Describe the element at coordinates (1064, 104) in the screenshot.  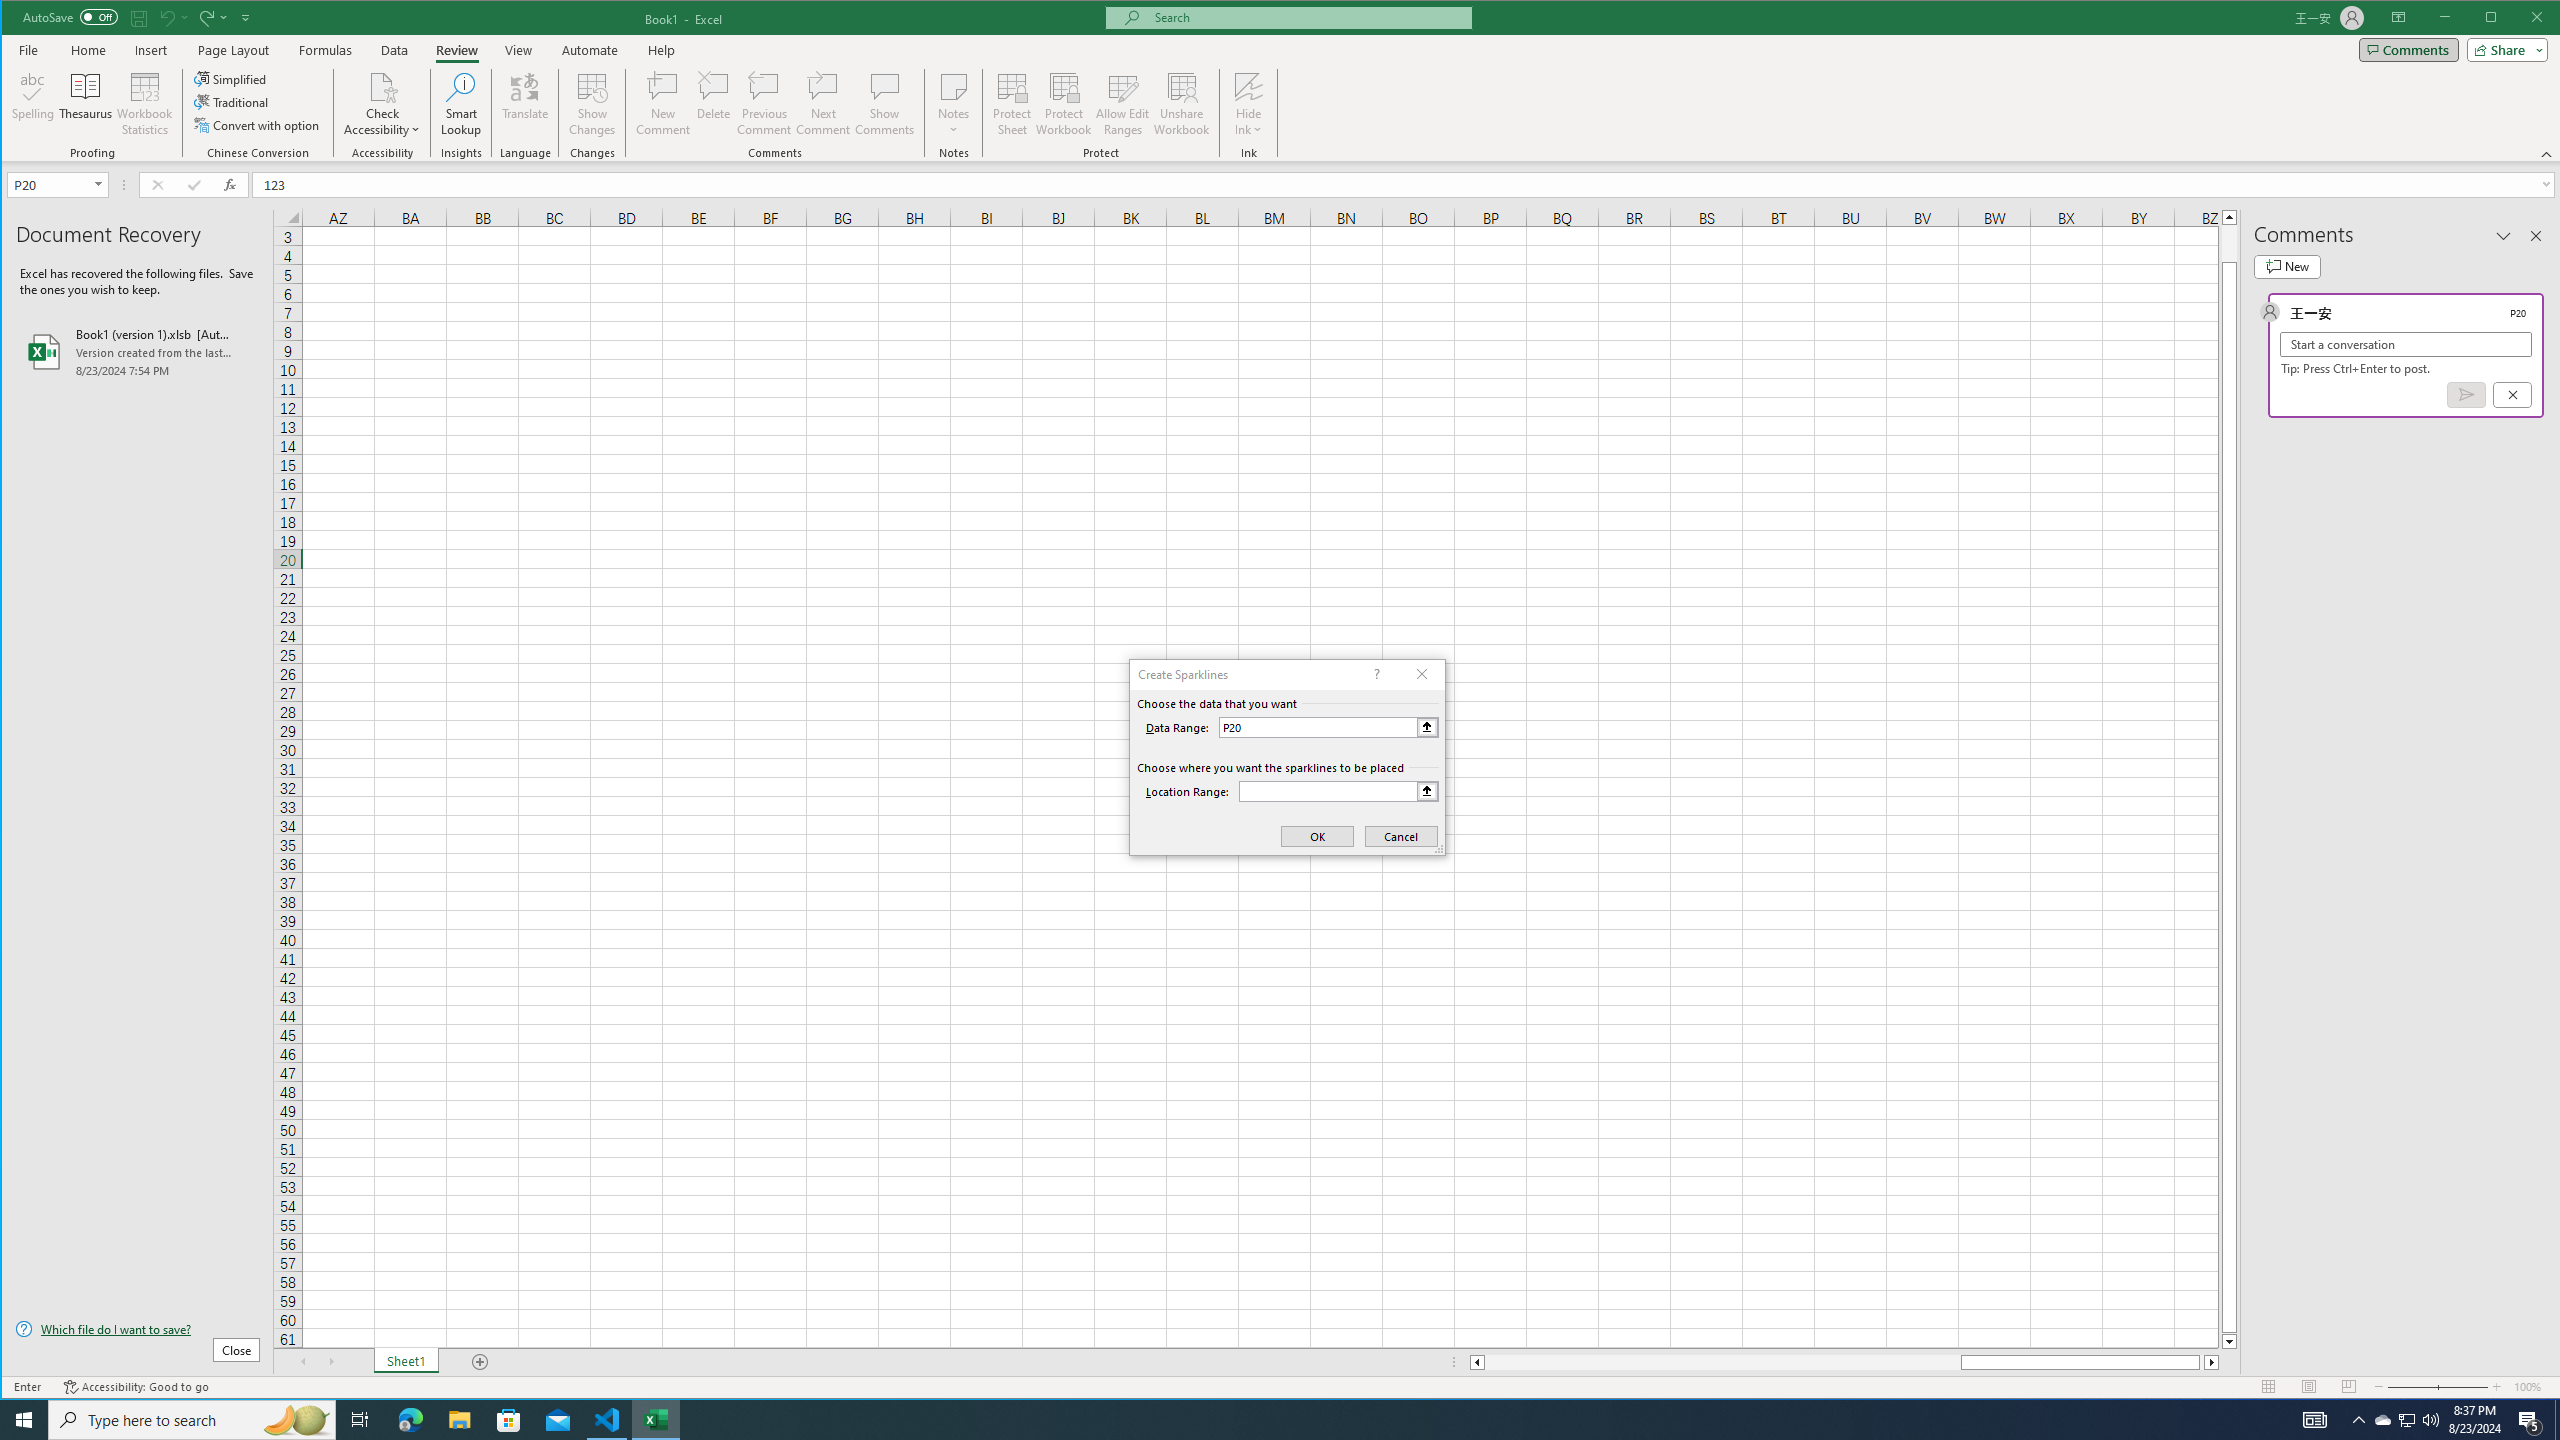
I see `Protect Workbook...` at that location.